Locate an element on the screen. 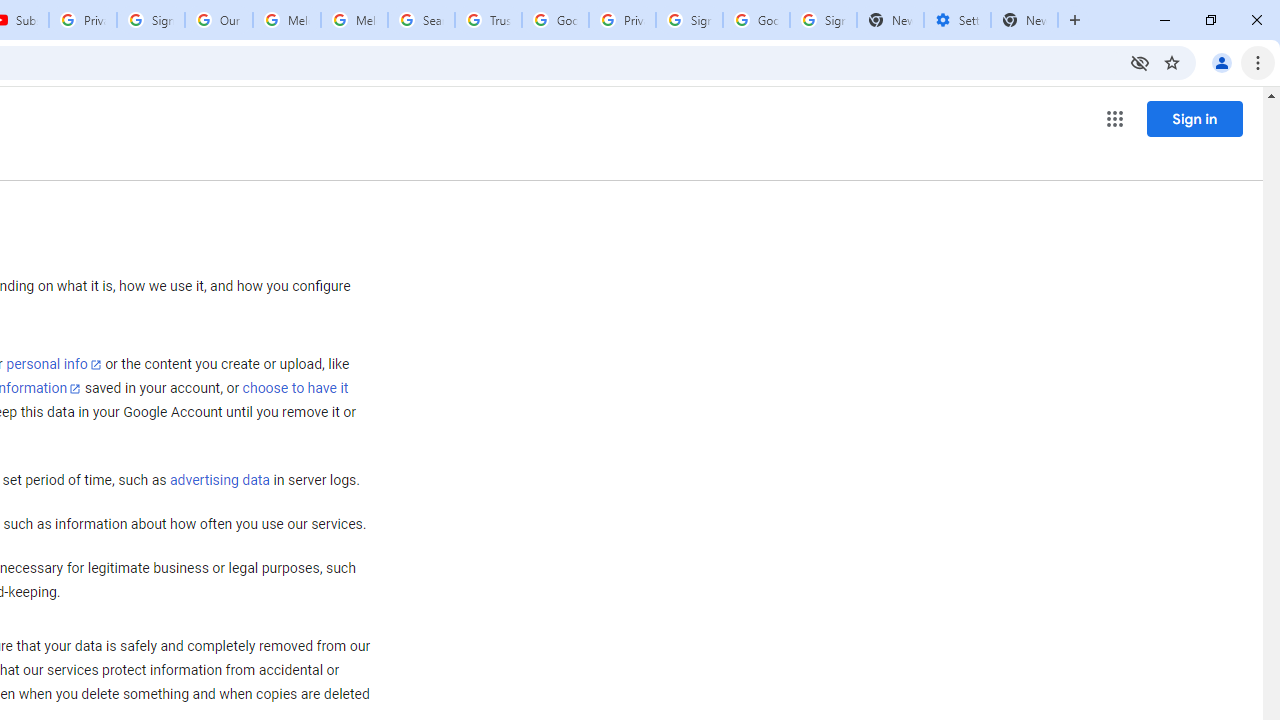 This screenshot has height=720, width=1280. Sign in - Google Accounts is located at coordinates (150, 20).